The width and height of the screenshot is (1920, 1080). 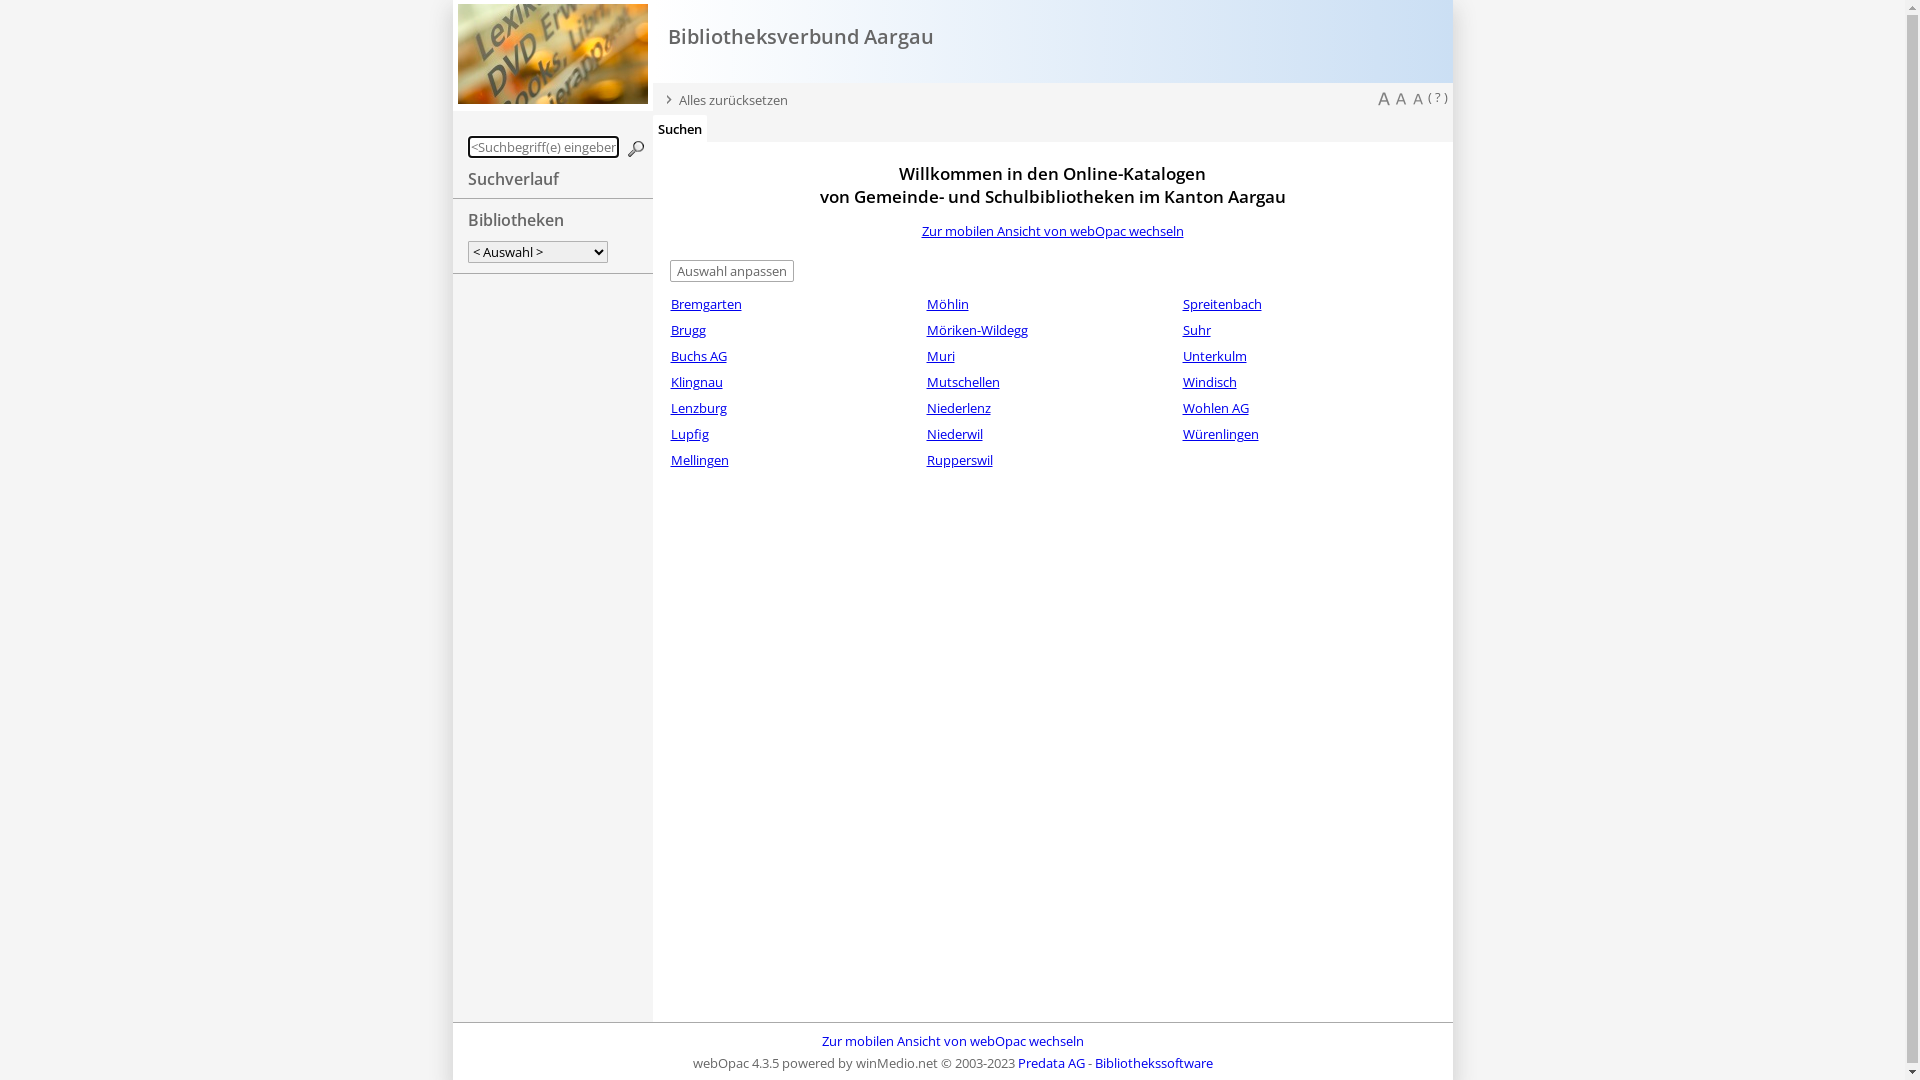 What do you see at coordinates (953, 1041) in the screenshot?
I see `Zur mobilen Ansicht von webOpac wechseln` at bounding box center [953, 1041].